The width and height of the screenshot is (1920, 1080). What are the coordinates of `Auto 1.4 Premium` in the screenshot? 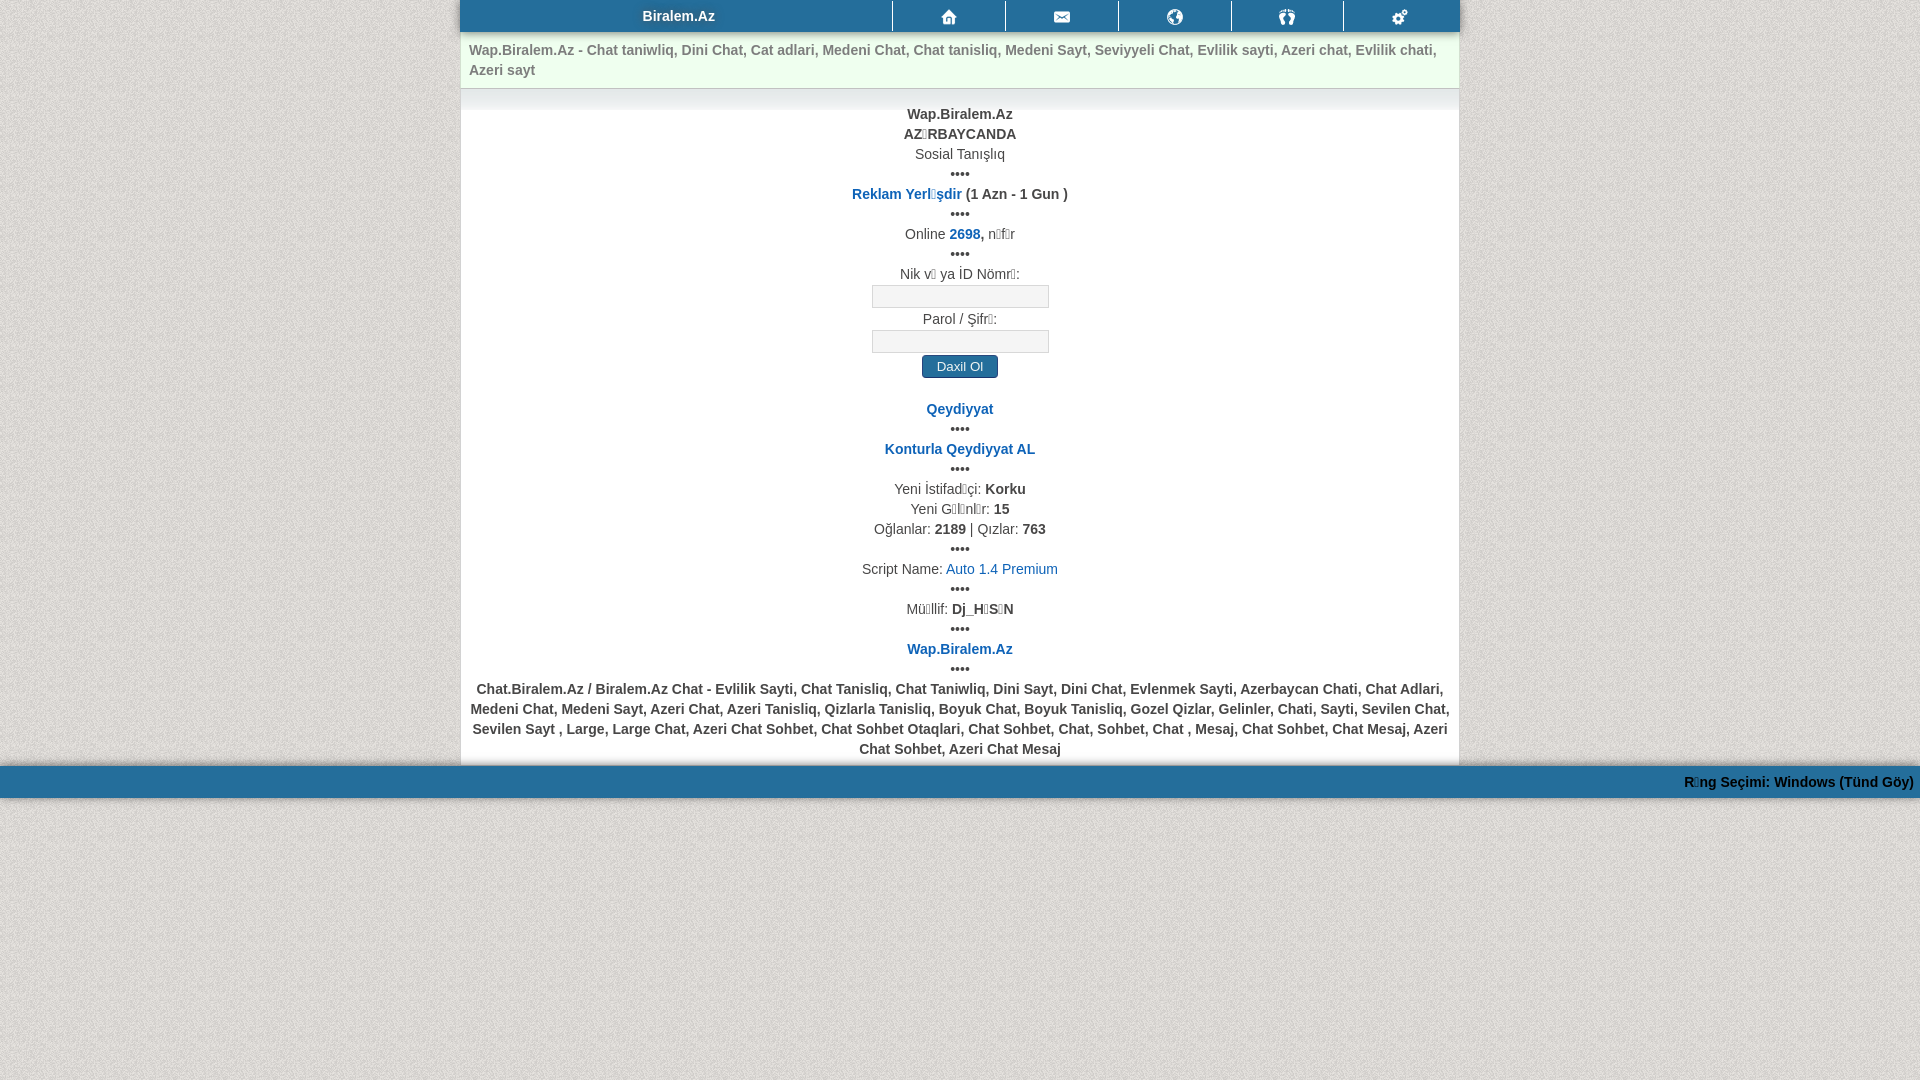 It's located at (1002, 569).